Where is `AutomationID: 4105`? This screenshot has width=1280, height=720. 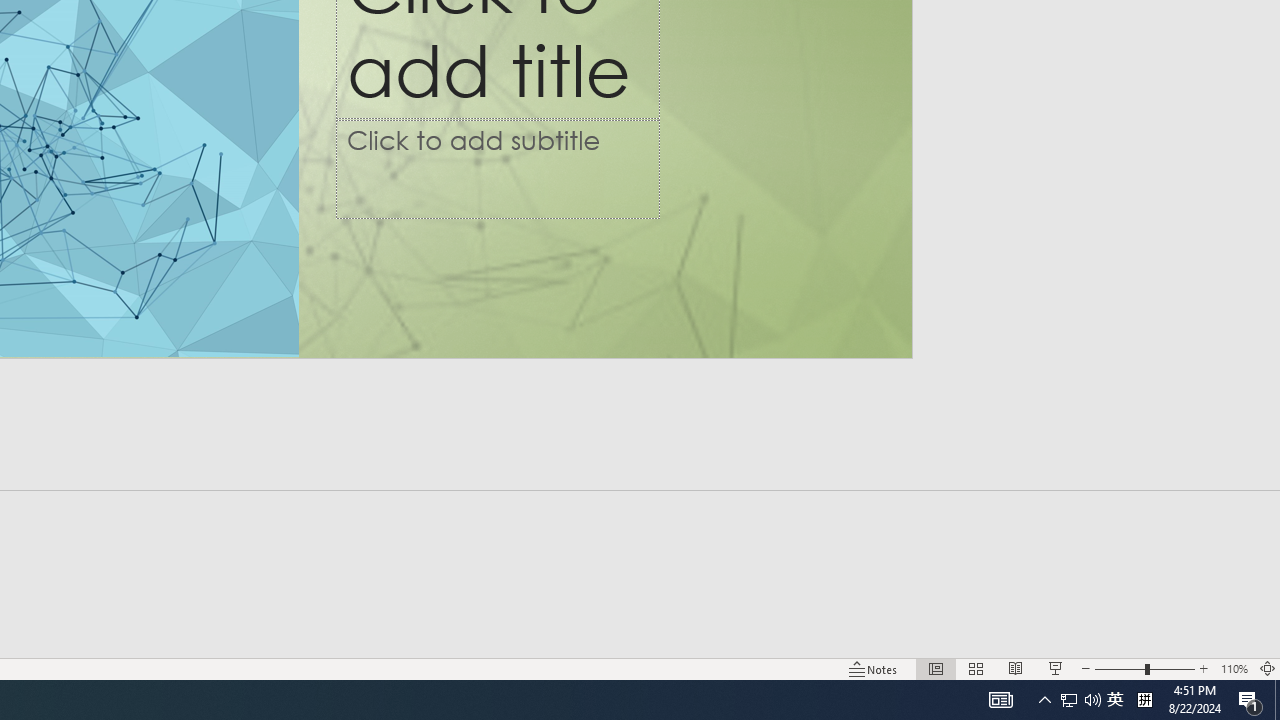 AutomationID: 4105 is located at coordinates (1000, 700).